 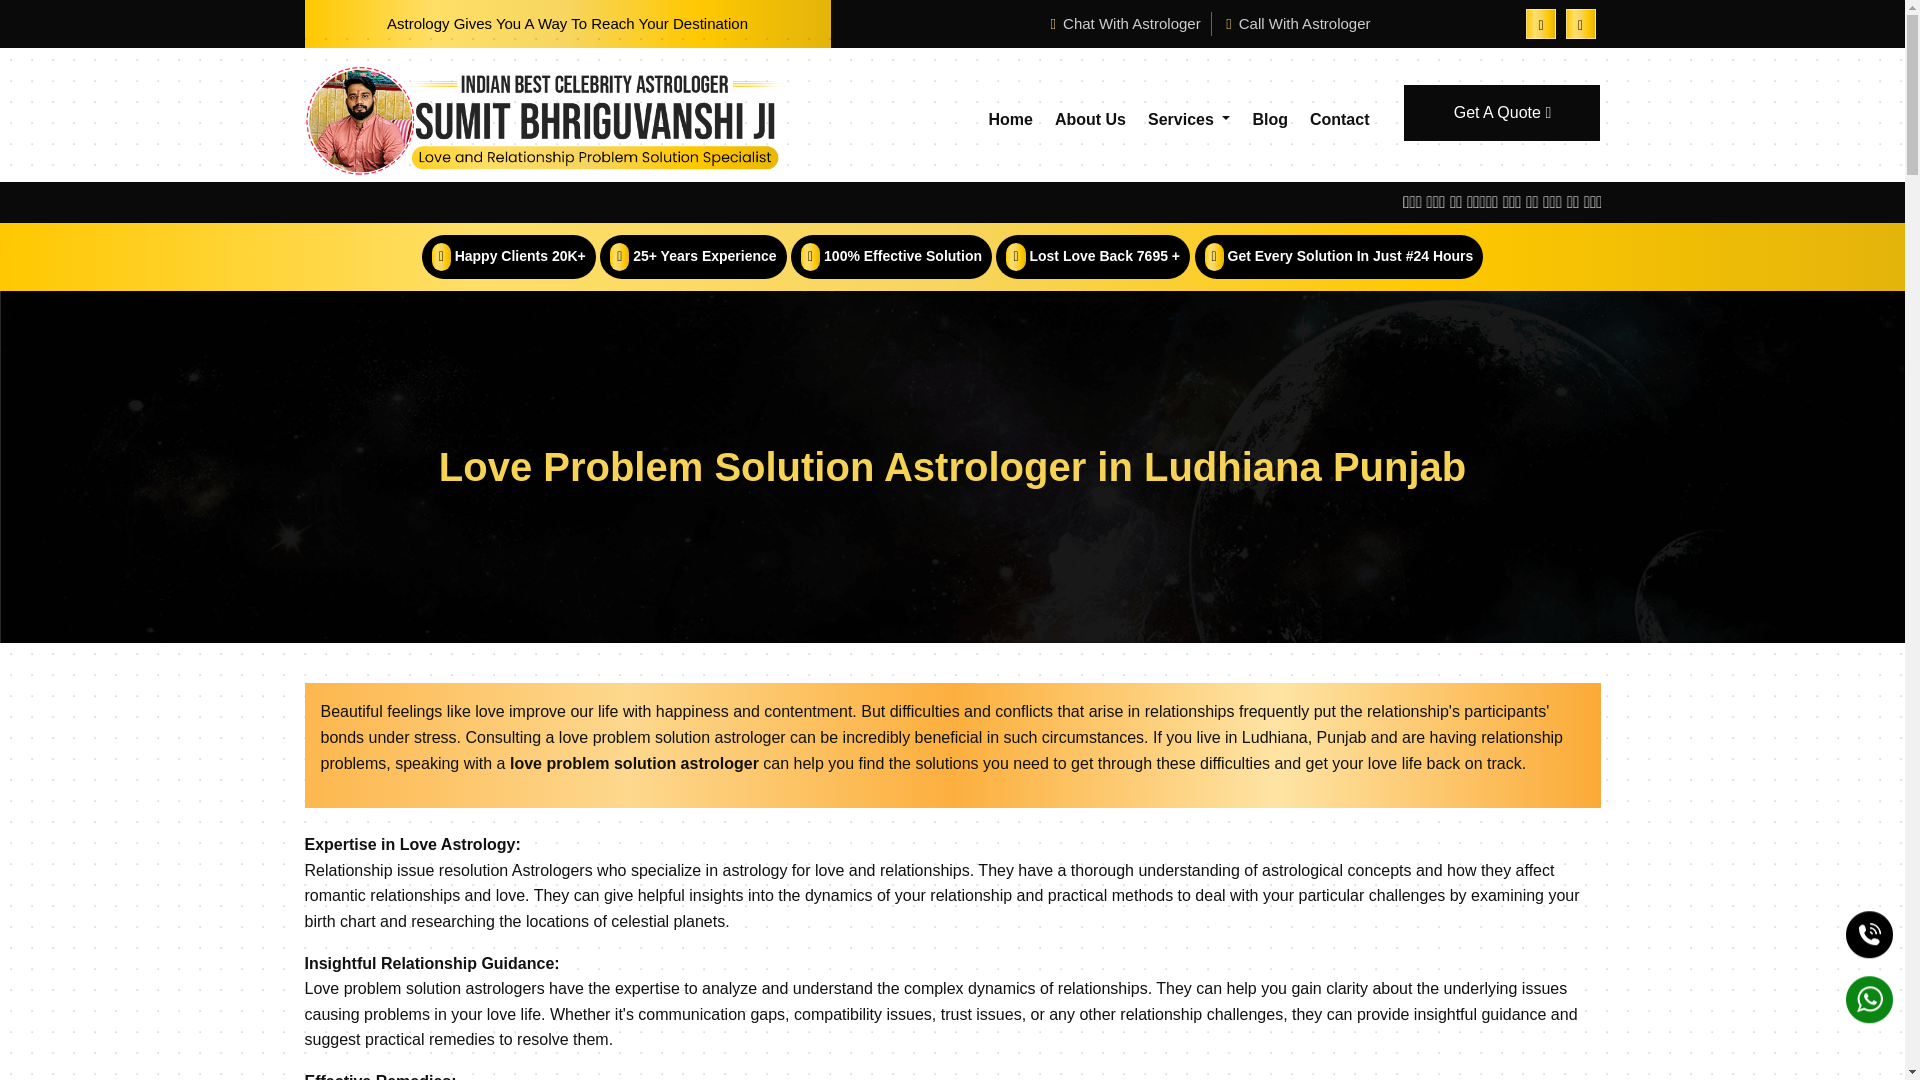 What do you see at coordinates (1010, 120) in the screenshot?
I see `Home` at bounding box center [1010, 120].